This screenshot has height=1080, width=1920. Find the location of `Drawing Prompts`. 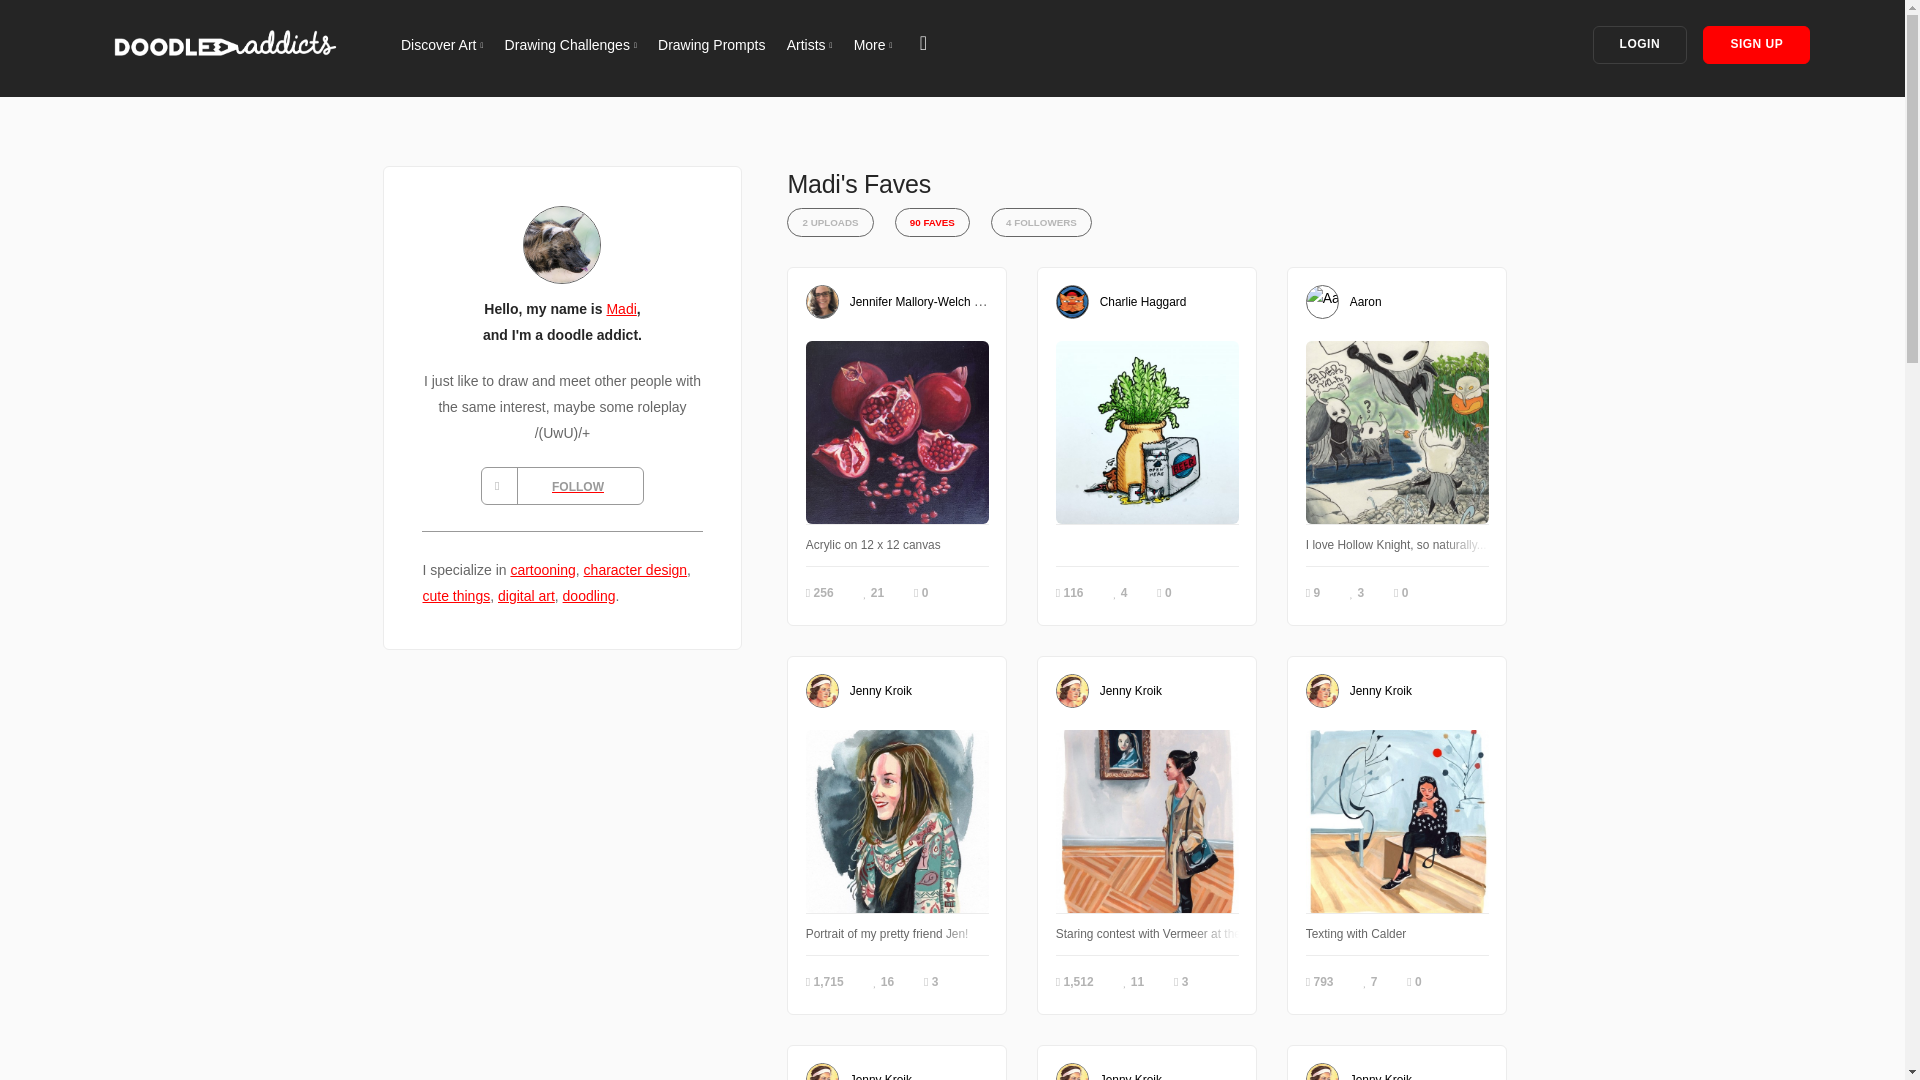

Drawing Prompts is located at coordinates (711, 44).